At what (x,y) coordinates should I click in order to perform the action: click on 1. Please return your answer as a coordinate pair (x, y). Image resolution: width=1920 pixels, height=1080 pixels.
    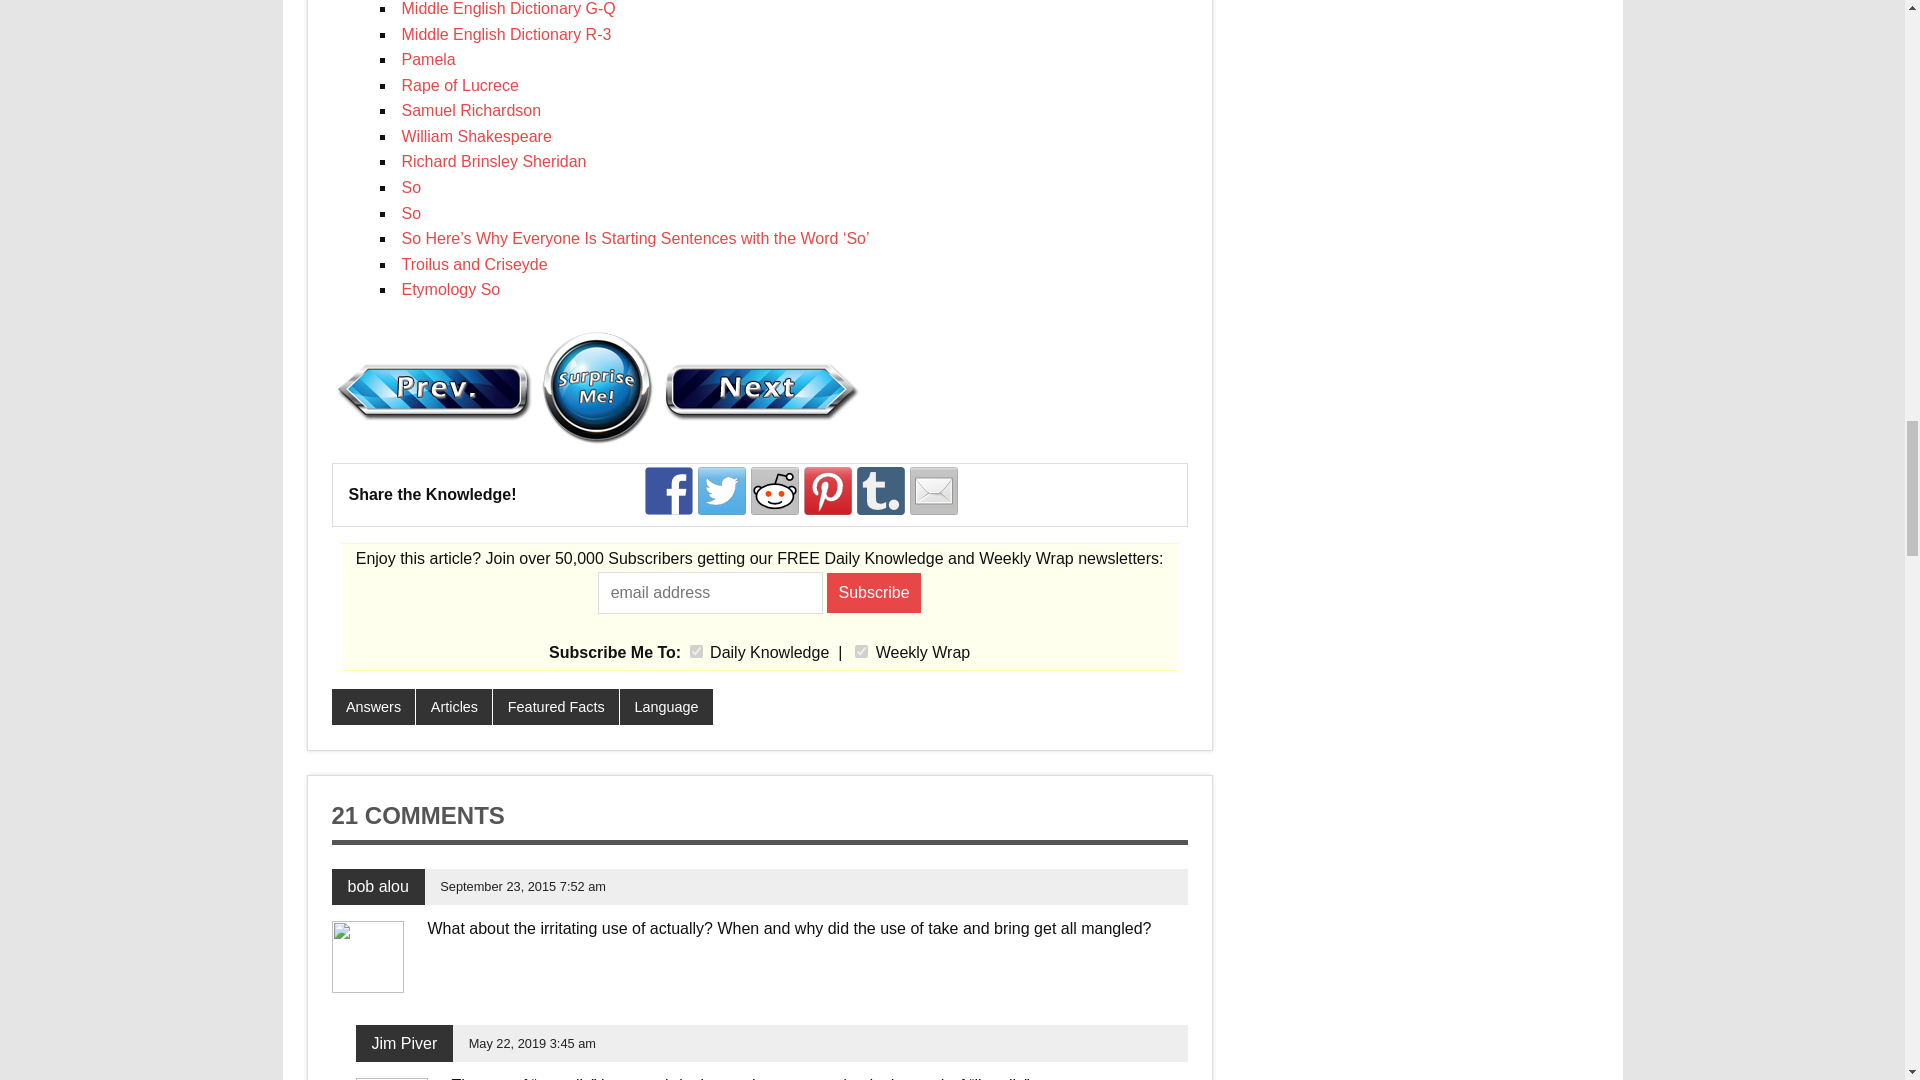
    Looking at the image, I should click on (696, 650).